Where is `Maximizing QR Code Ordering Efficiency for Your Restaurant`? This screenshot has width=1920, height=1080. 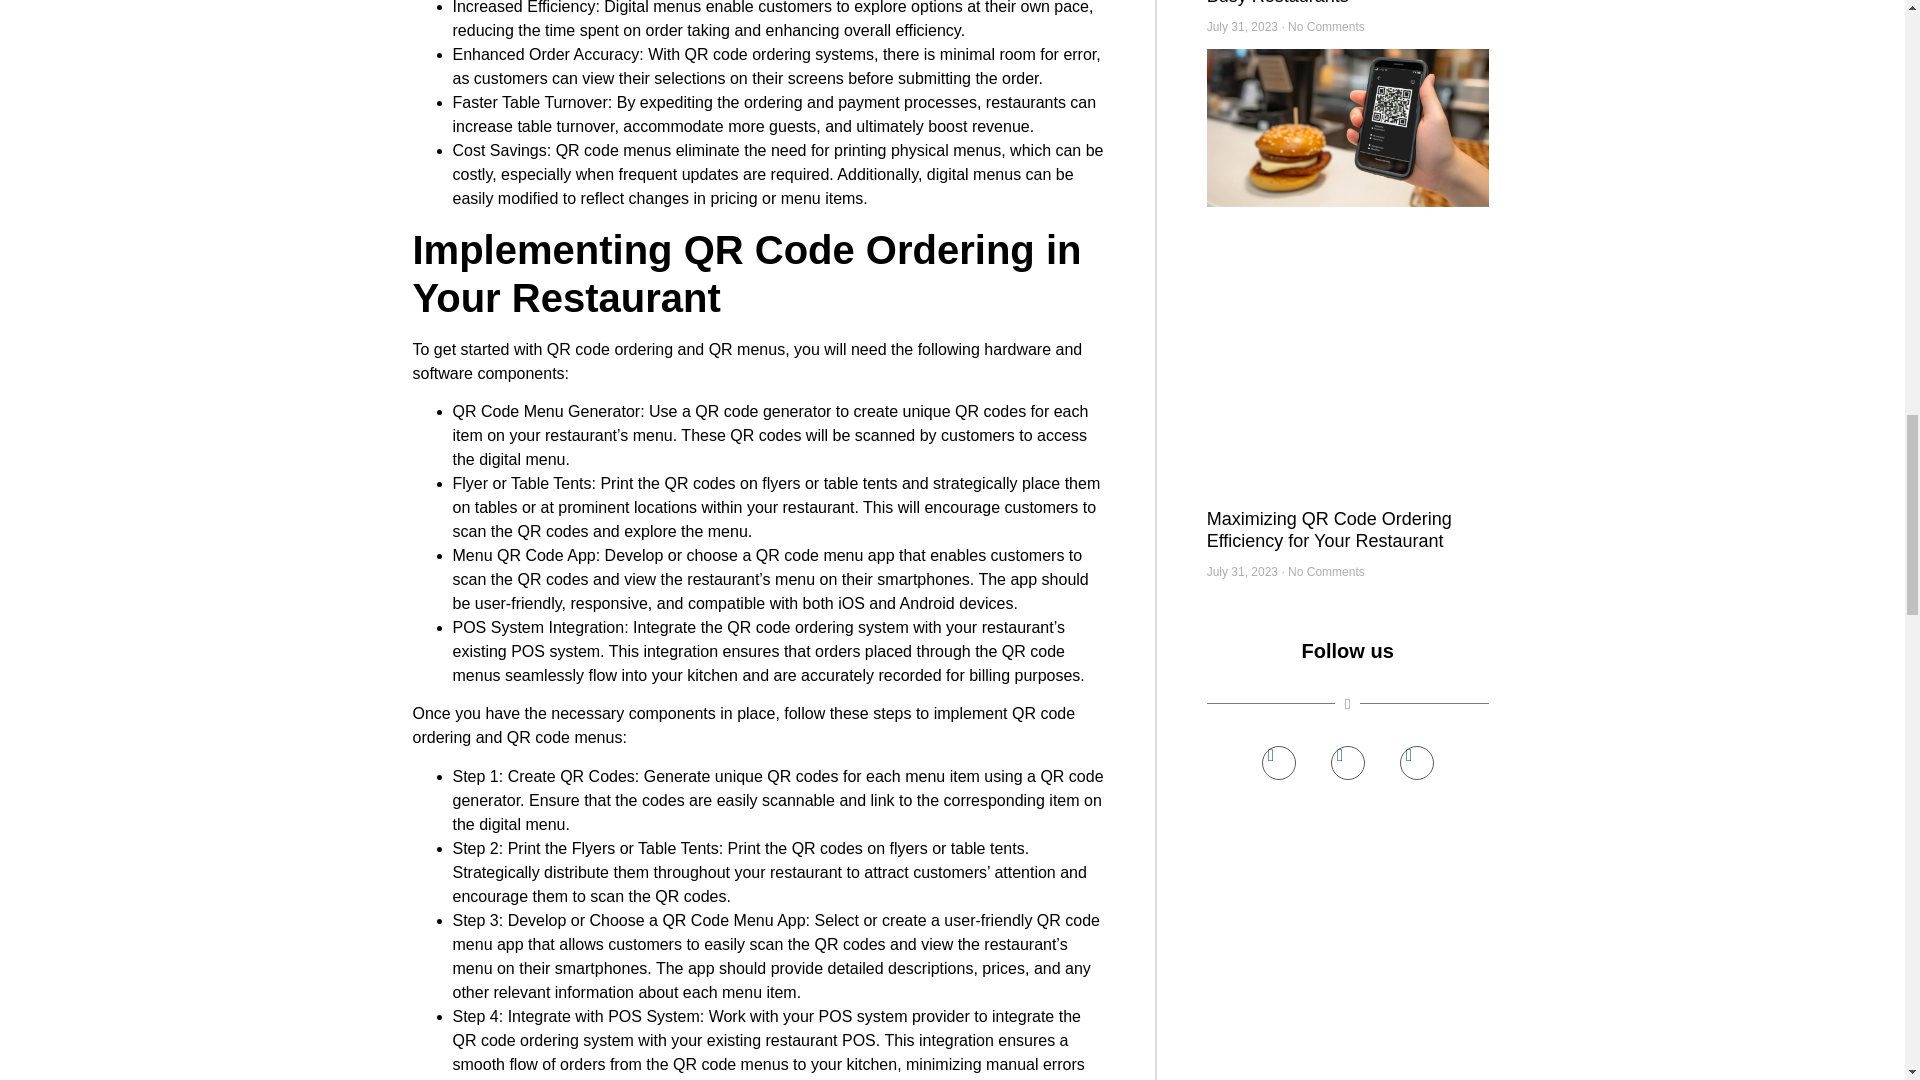 Maximizing QR Code Ordering Efficiency for Your Restaurant is located at coordinates (1329, 529).